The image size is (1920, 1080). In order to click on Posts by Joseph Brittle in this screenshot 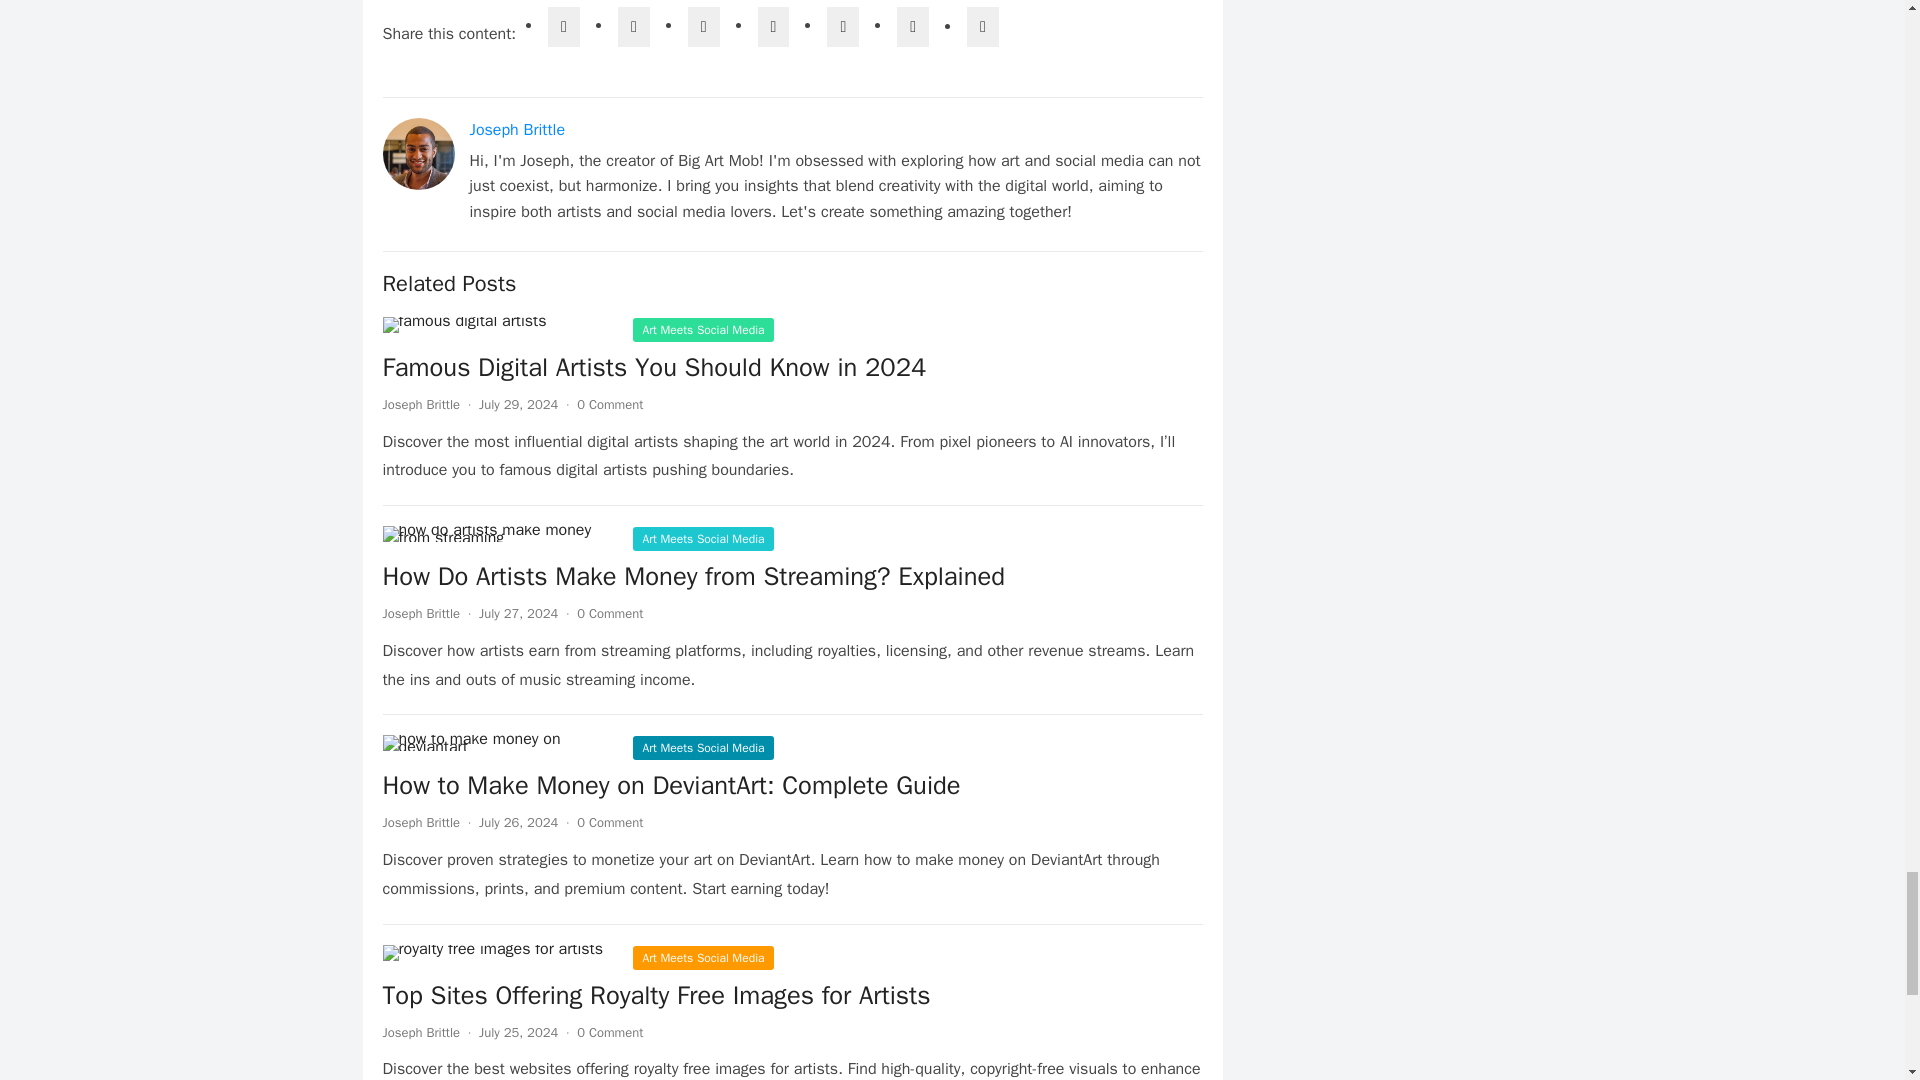, I will do `click(421, 822)`.